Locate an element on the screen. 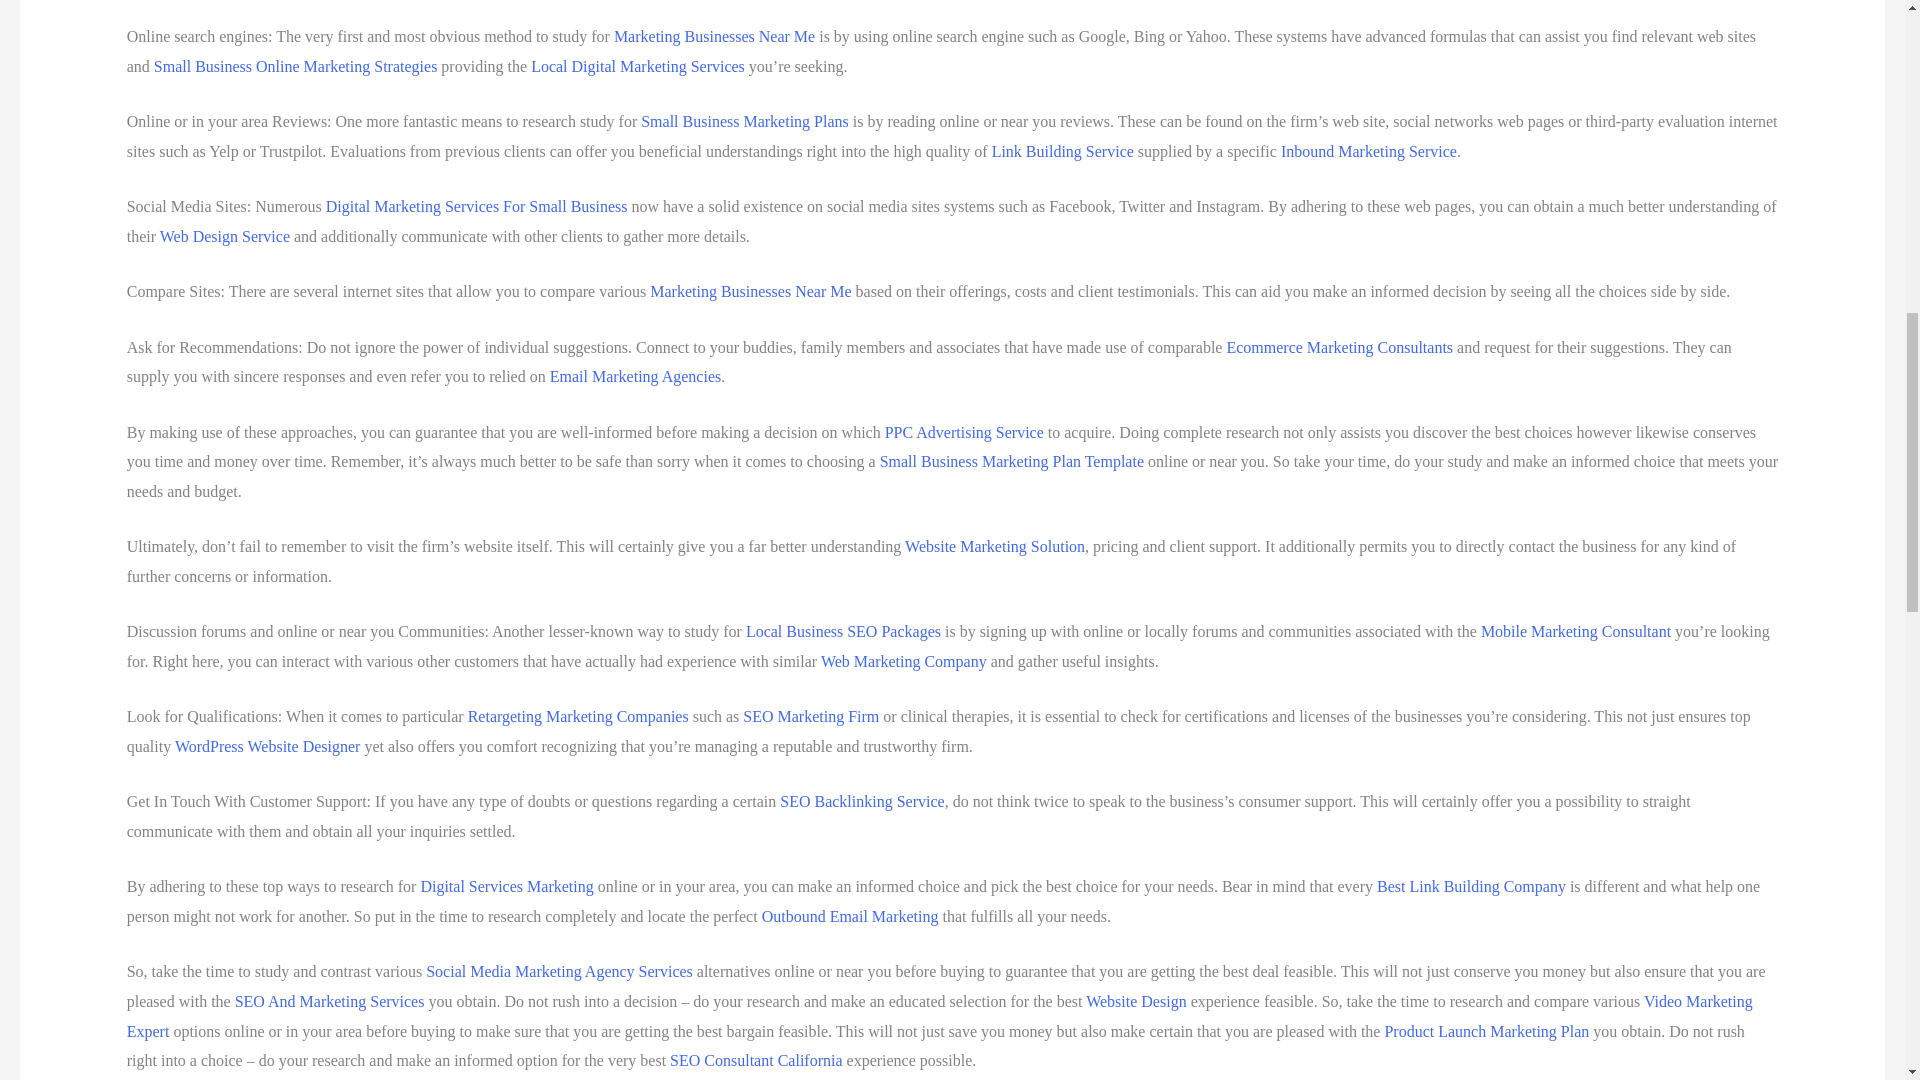 Image resolution: width=1920 pixels, height=1080 pixels. Marketing Businesses Near Me is located at coordinates (714, 36).